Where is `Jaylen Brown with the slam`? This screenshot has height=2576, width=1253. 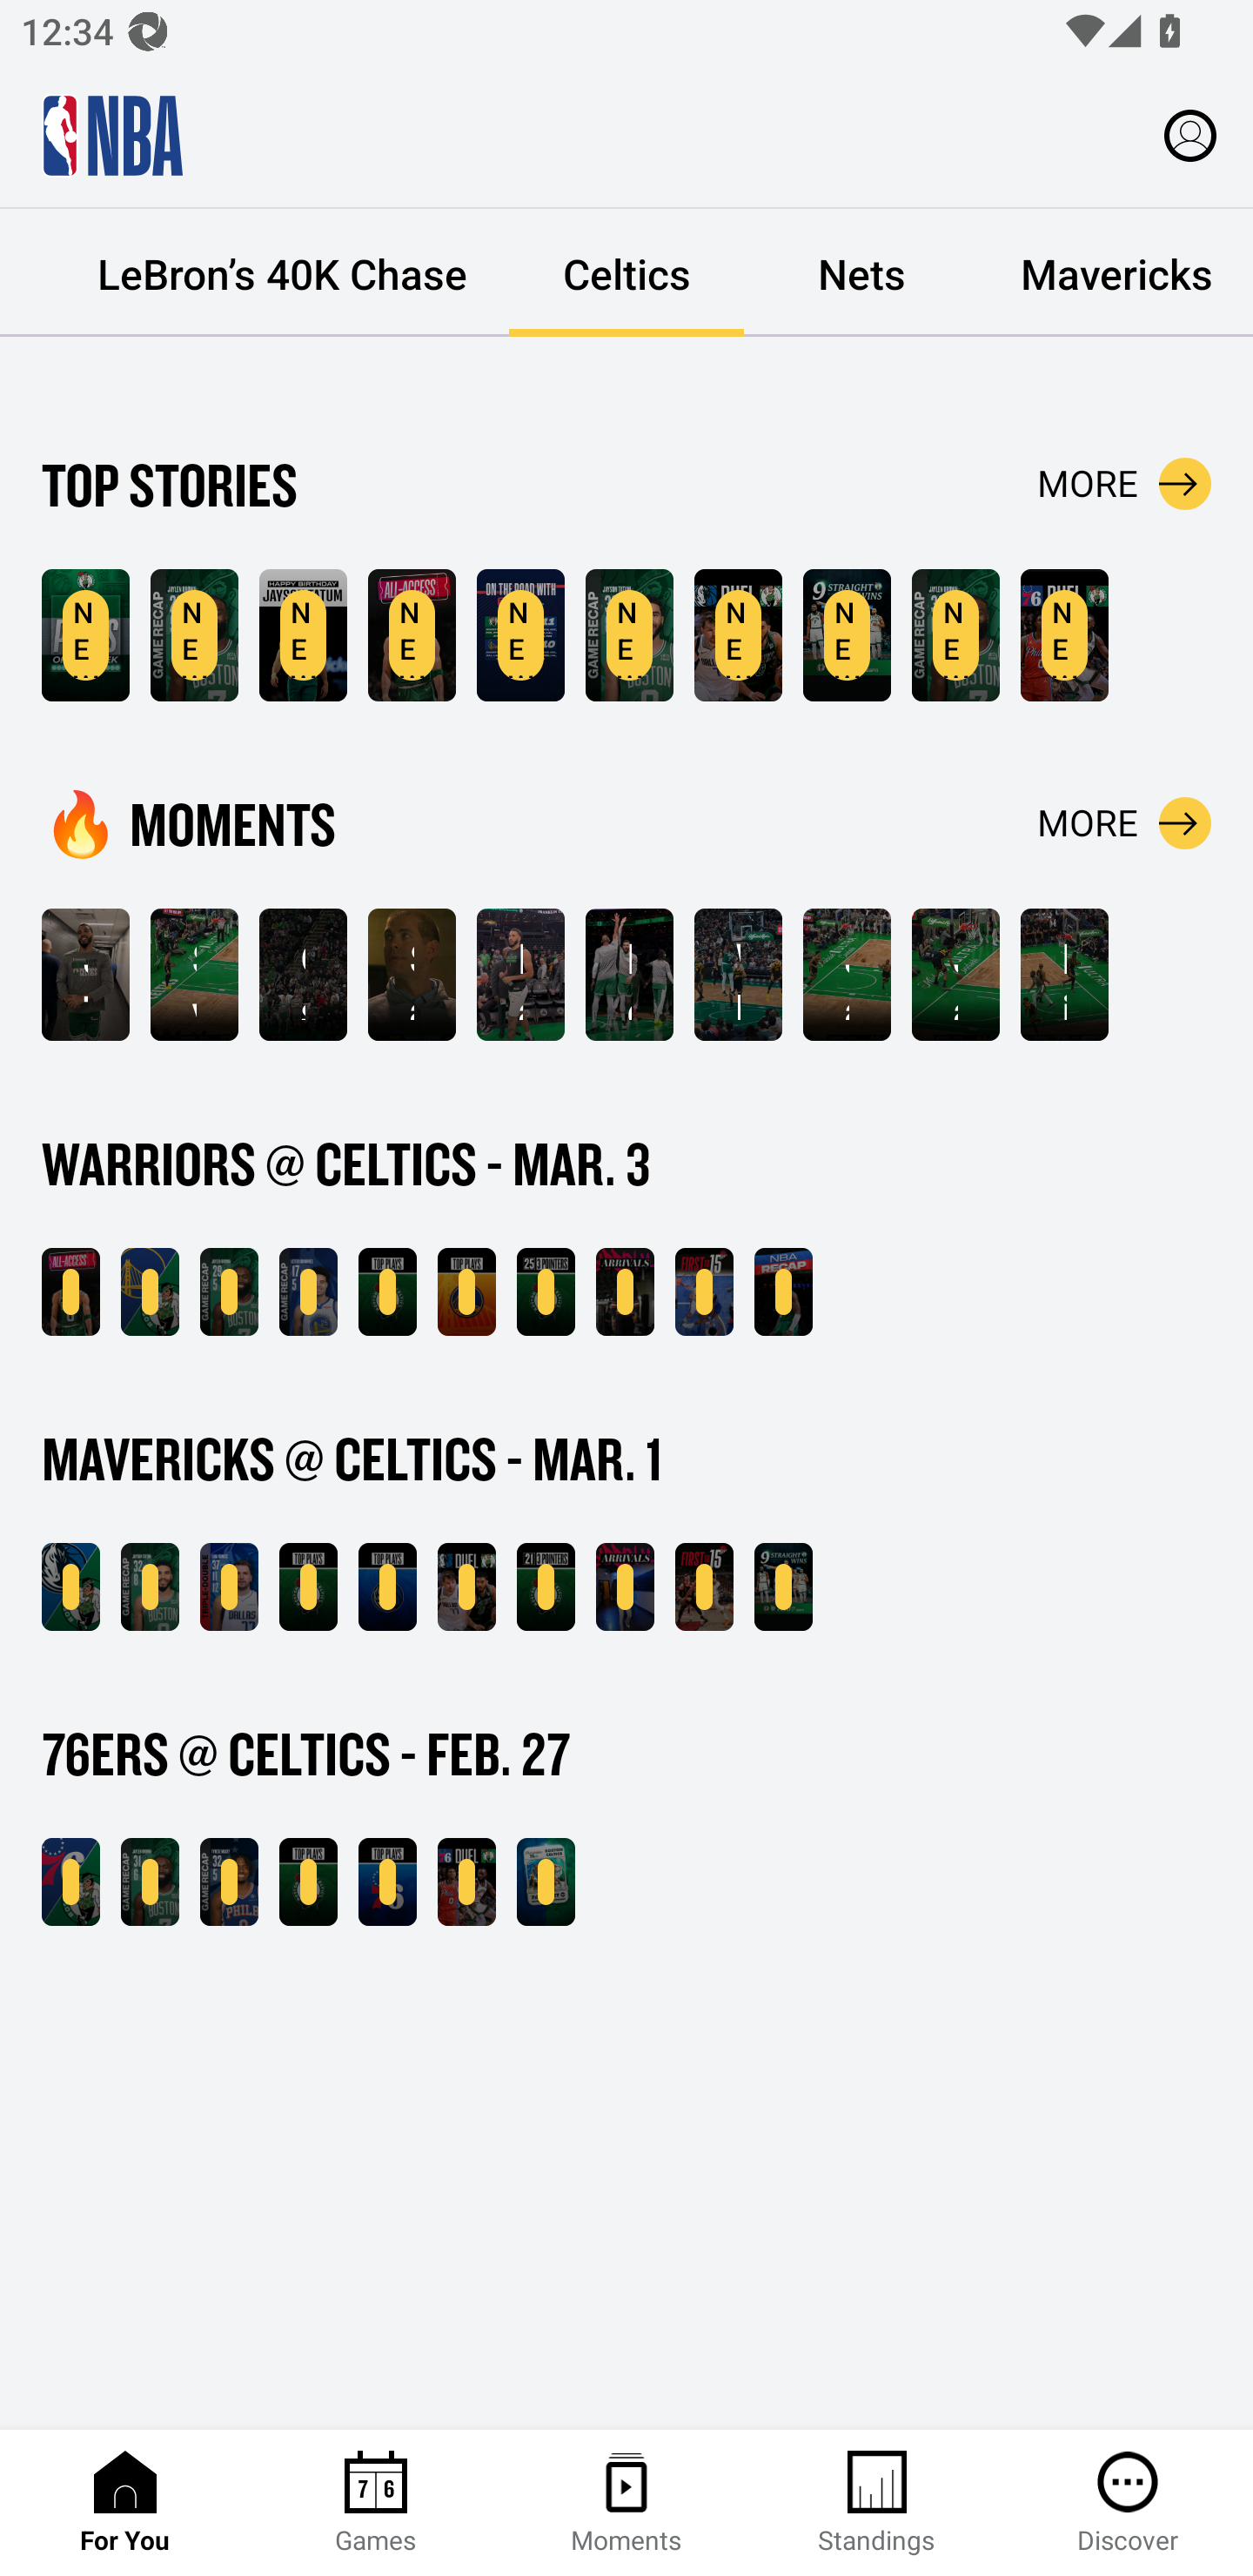 Jaylen Brown with the slam is located at coordinates (955, 975).